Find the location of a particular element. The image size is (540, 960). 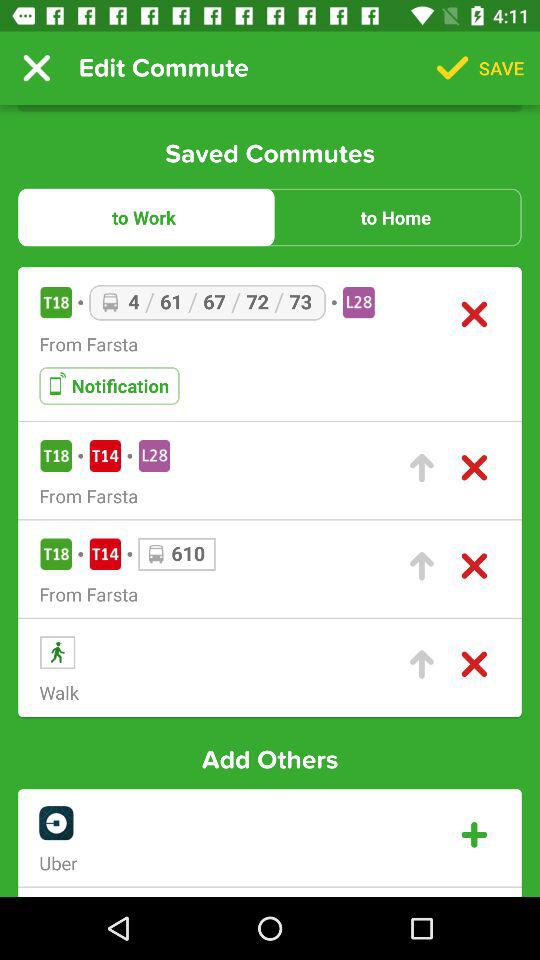

turn on item below the saved commutes is located at coordinates (144, 217).